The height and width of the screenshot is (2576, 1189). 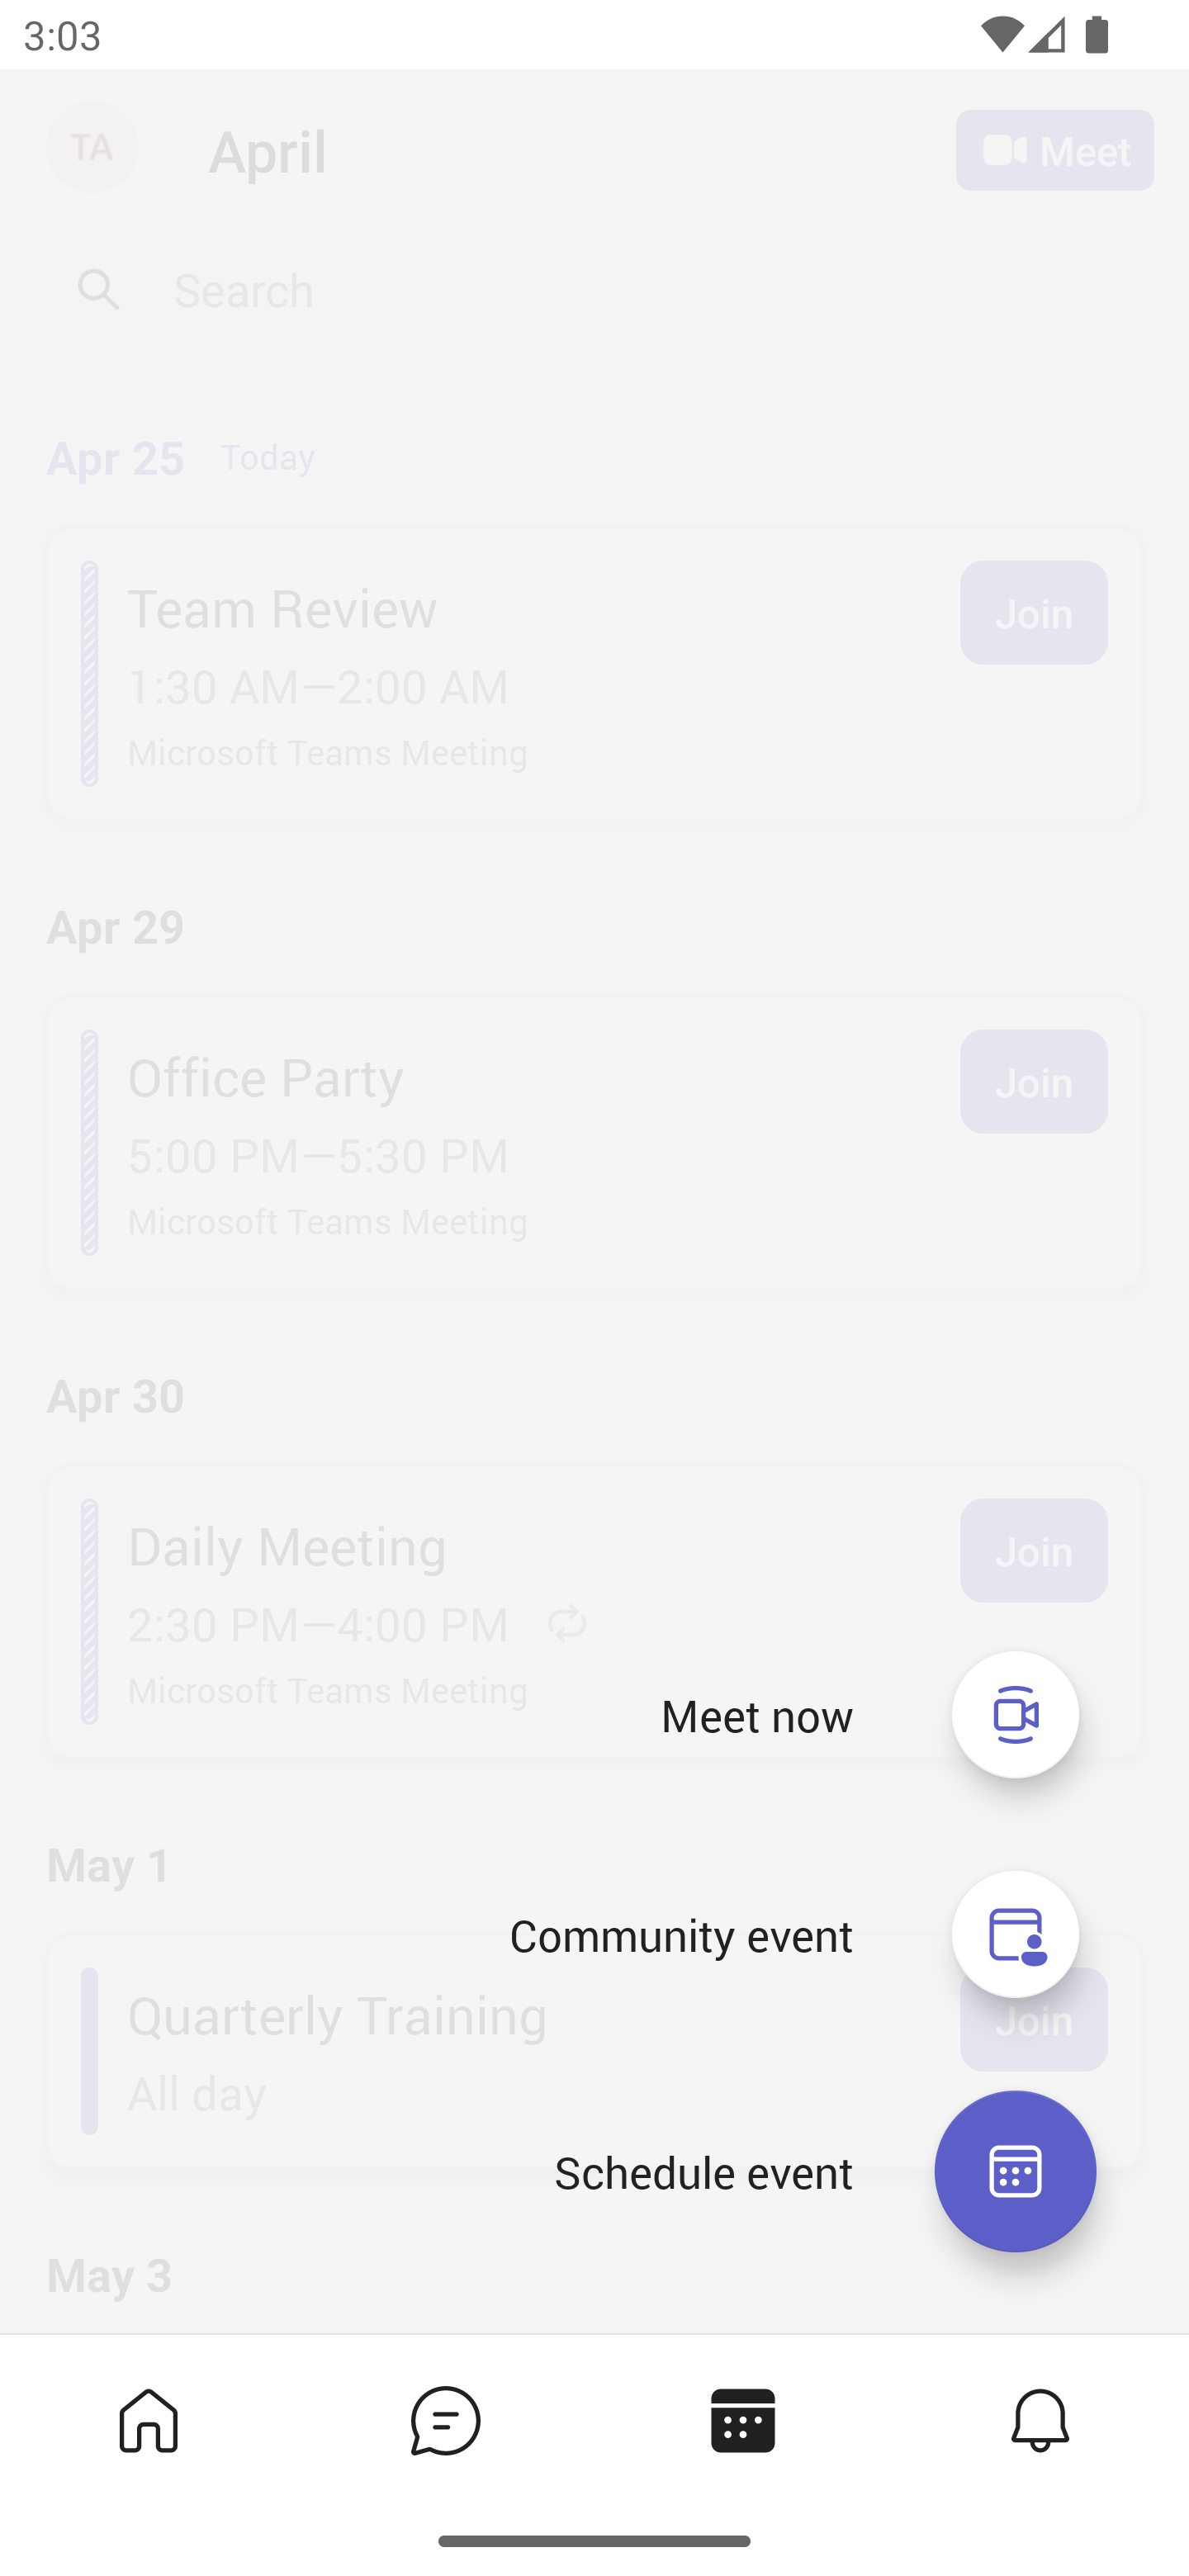 I want to click on Community event, so click(x=1016, y=1934).